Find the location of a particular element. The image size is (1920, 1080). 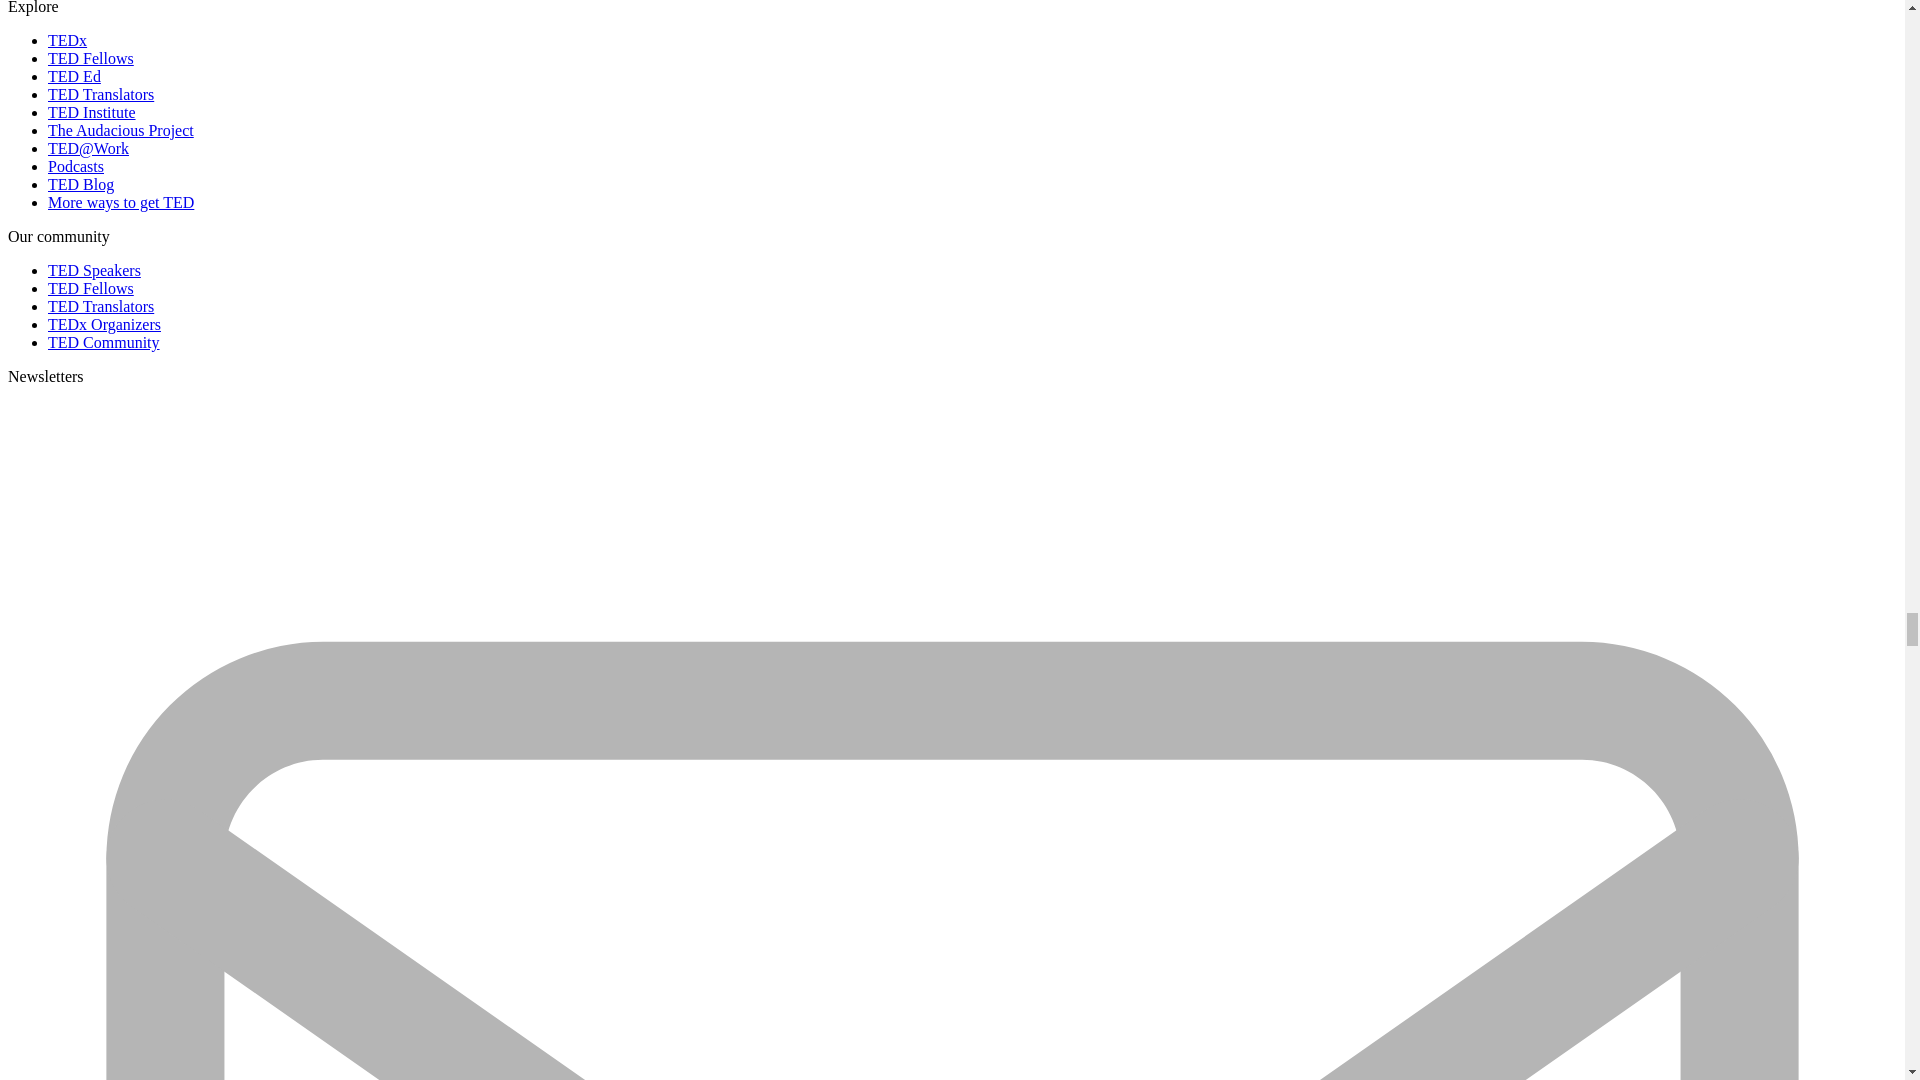

TEDx is located at coordinates (67, 40).